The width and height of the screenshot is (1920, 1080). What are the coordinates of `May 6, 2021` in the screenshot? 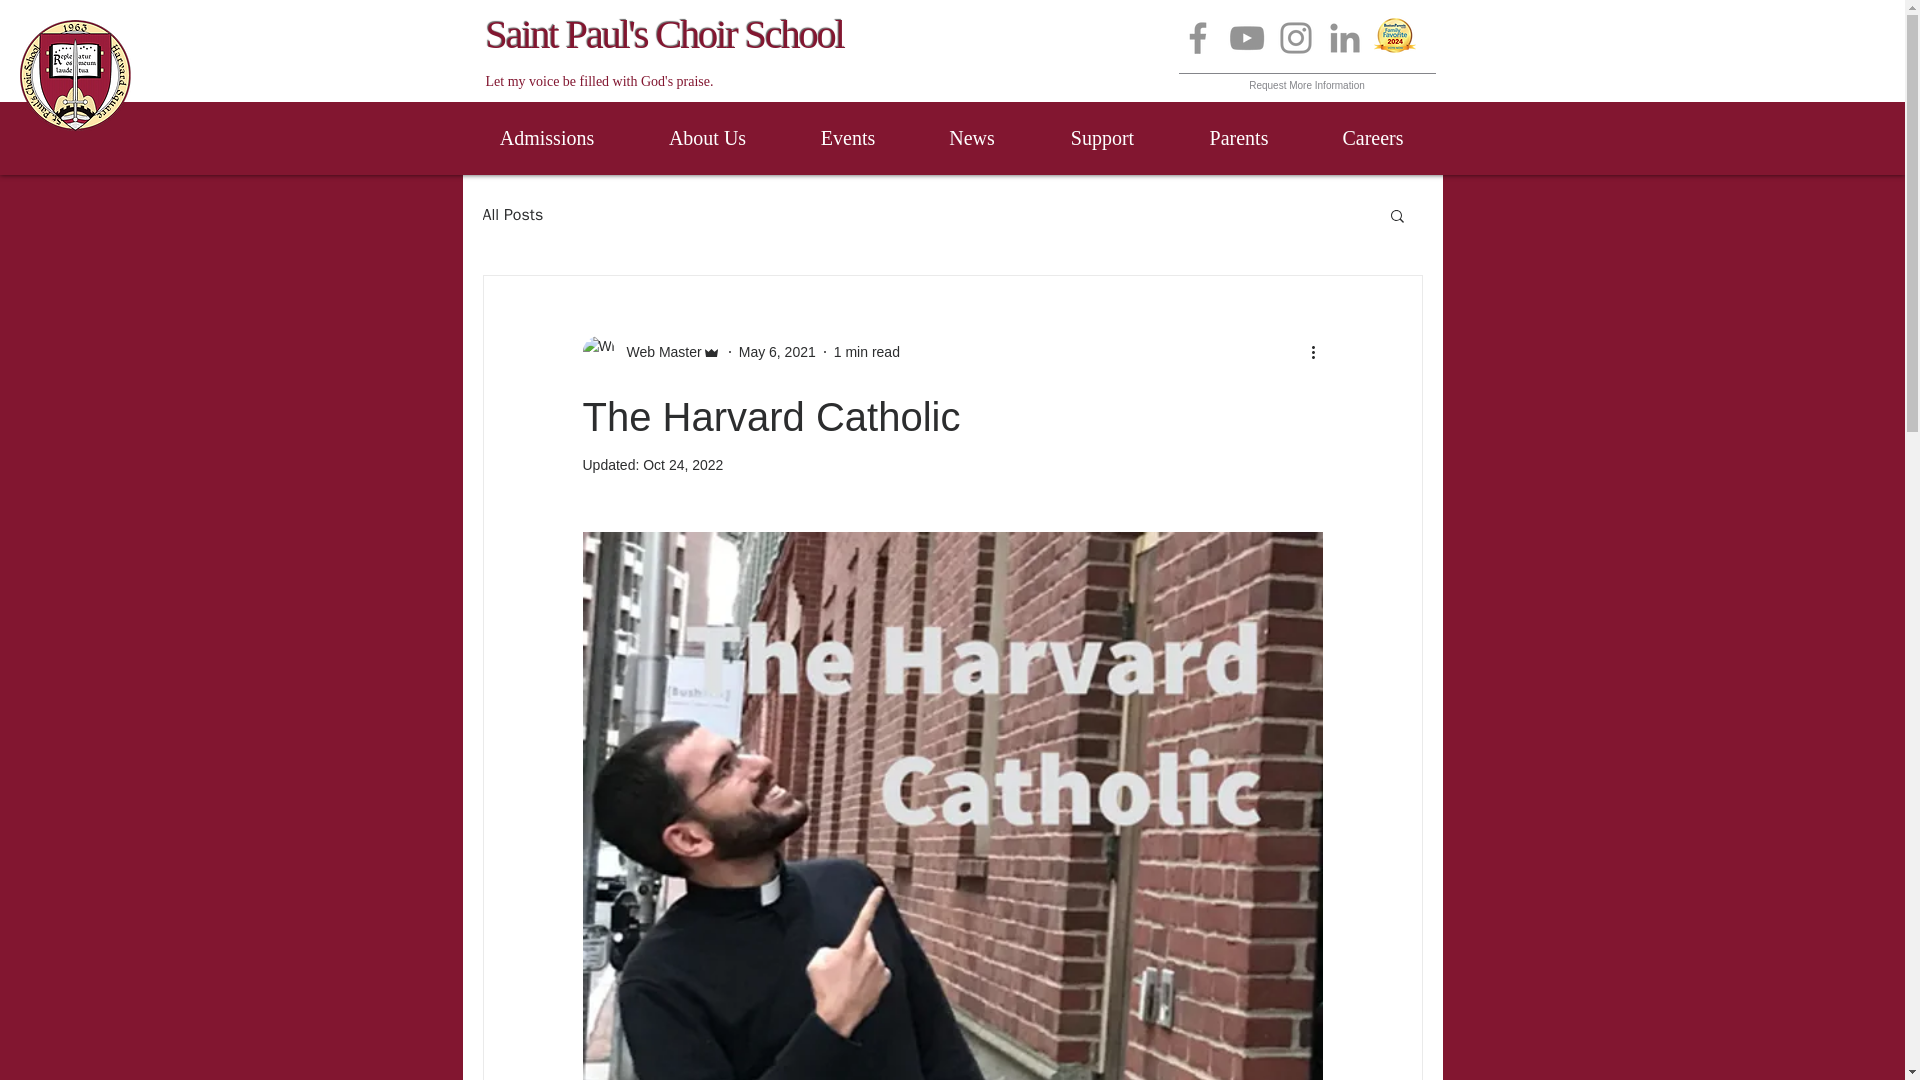 It's located at (778, 352).